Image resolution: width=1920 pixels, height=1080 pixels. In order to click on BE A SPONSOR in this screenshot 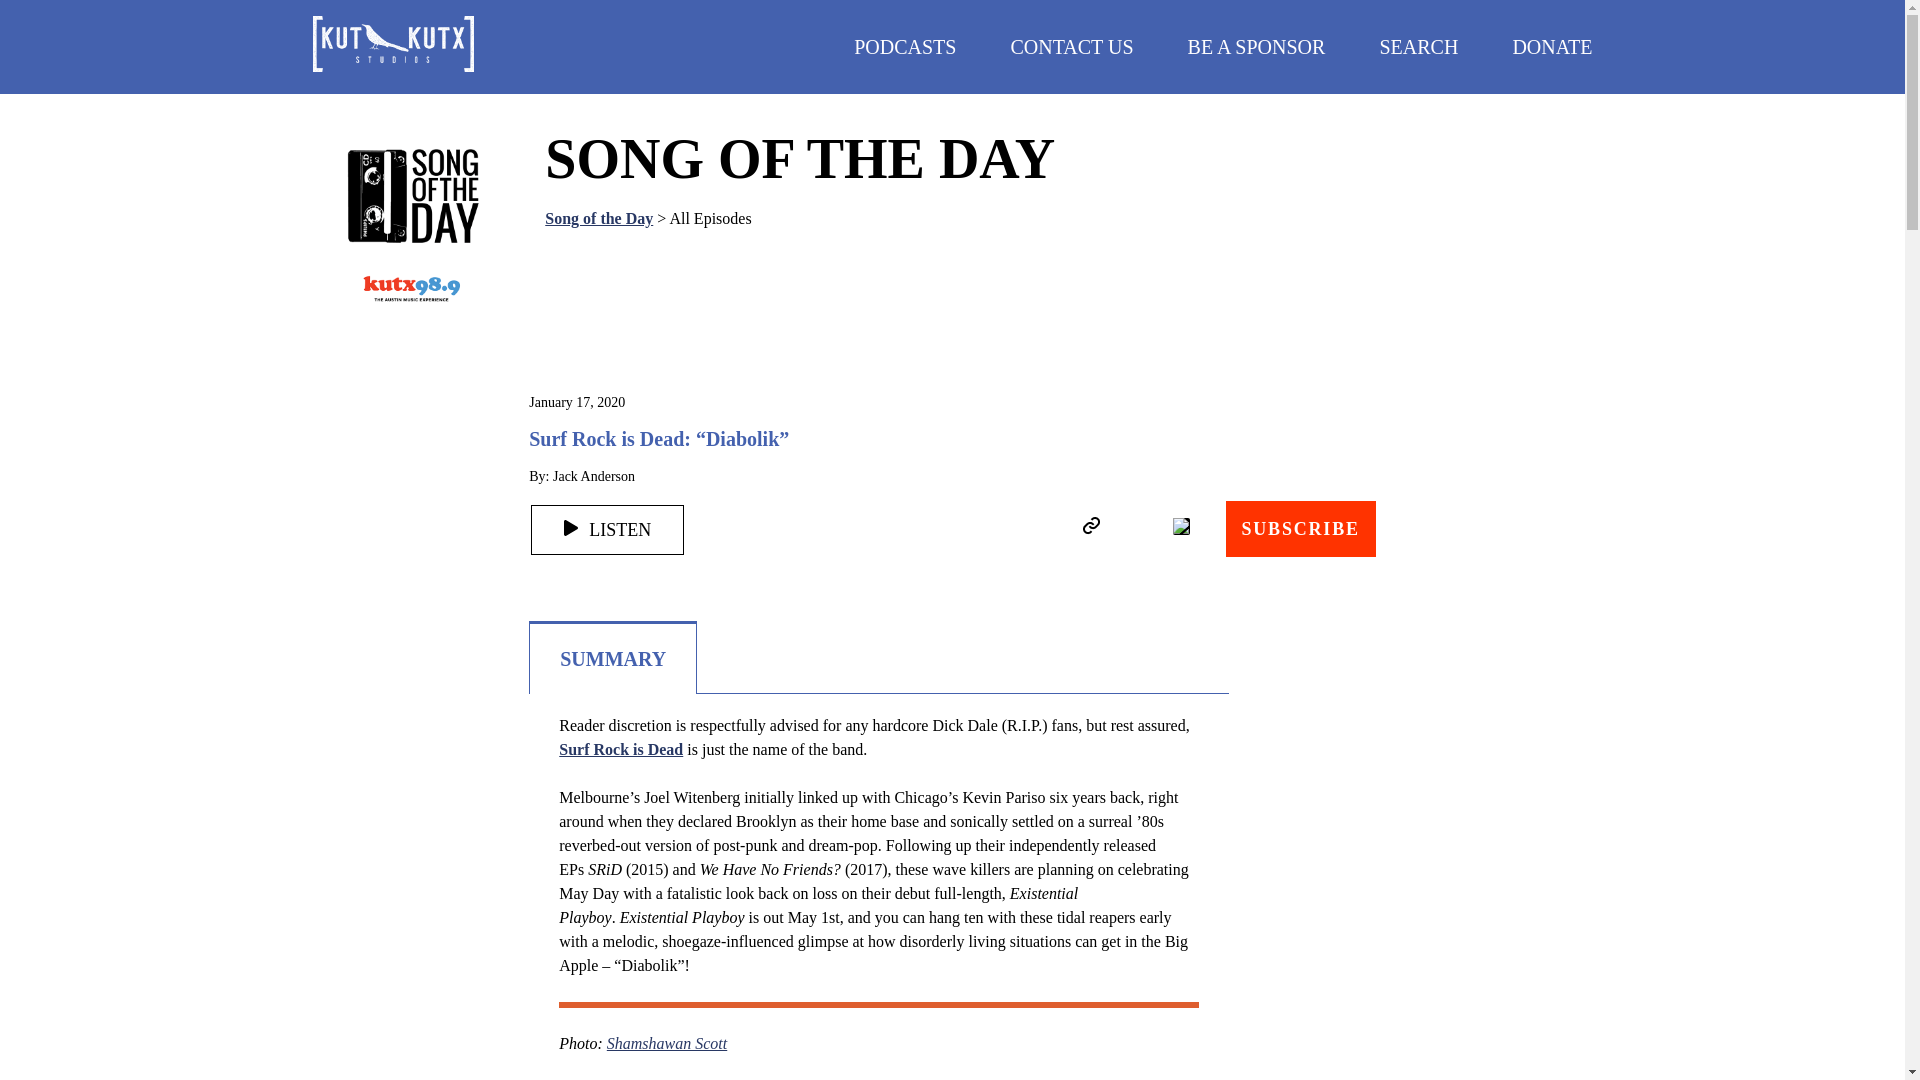, I will do `click(1257, 46)`.